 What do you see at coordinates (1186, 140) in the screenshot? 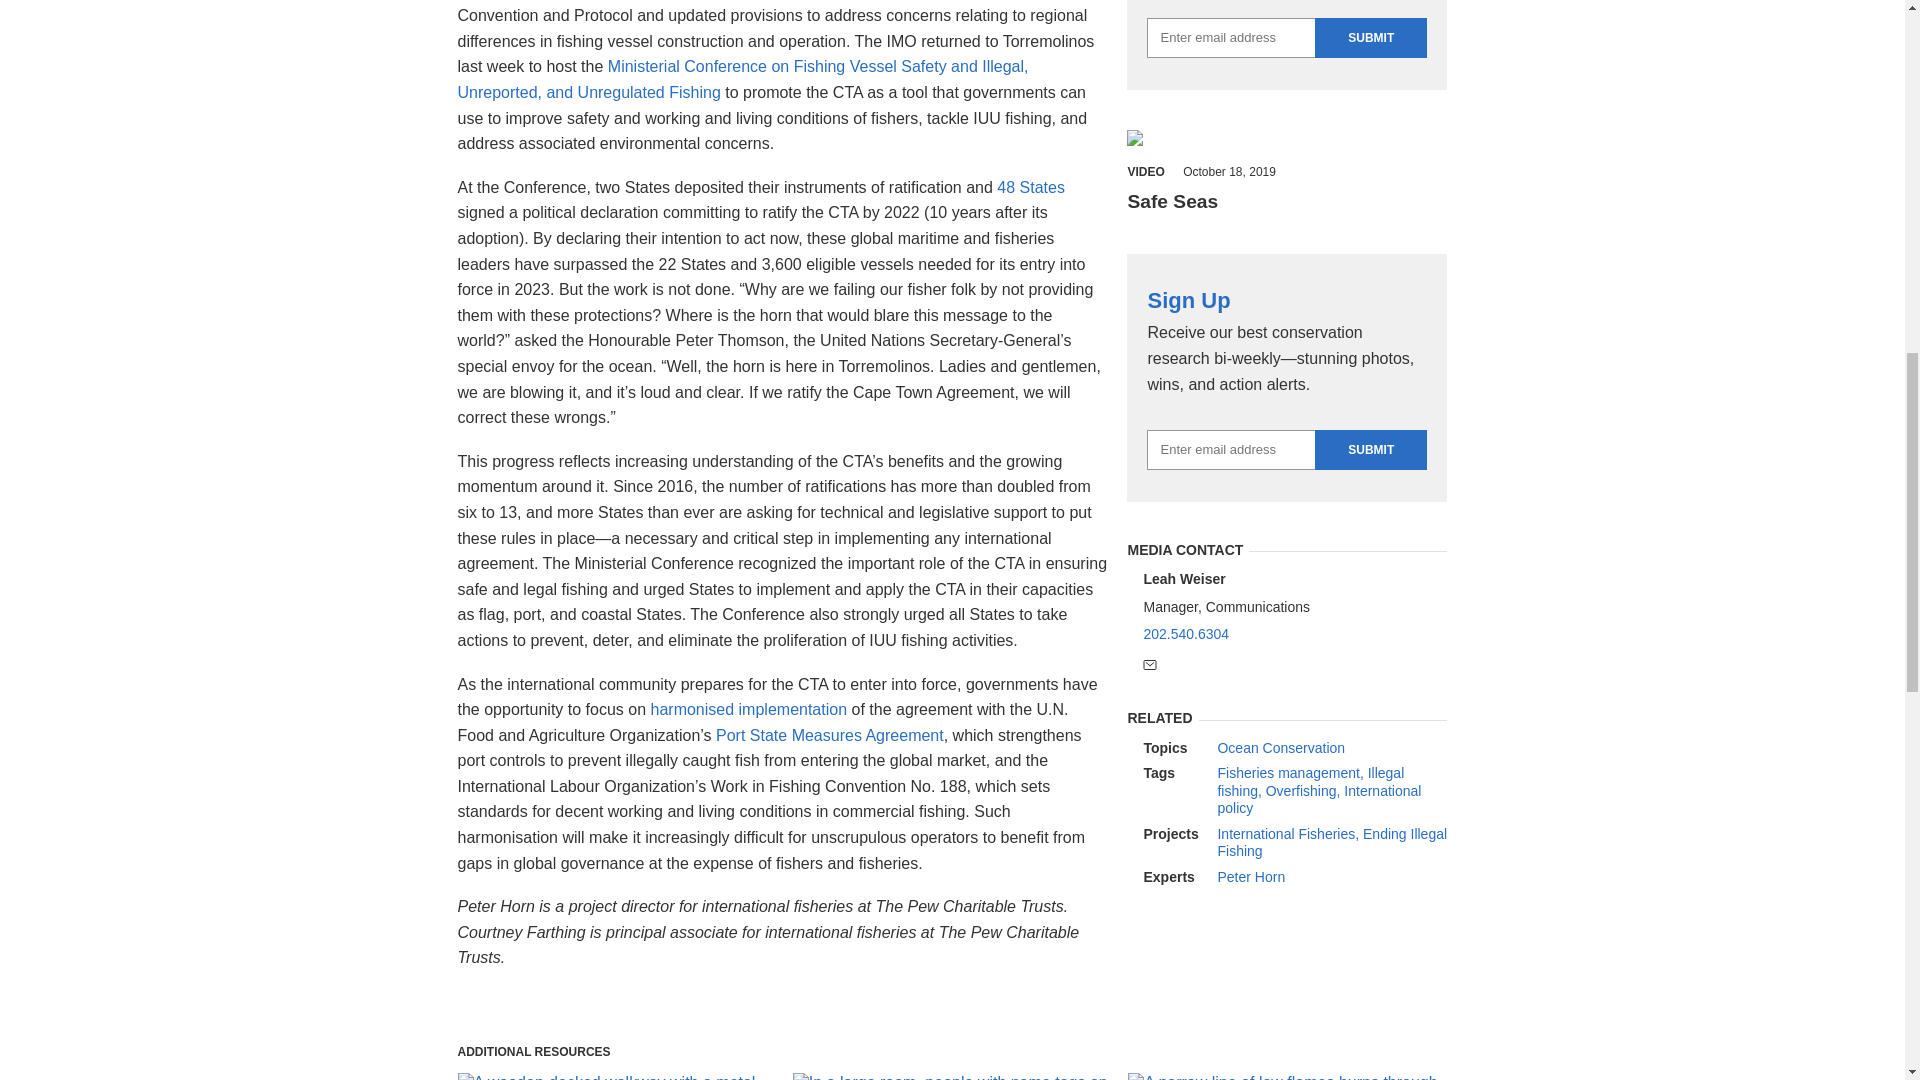
I see `Fishing vessel` at bounding box center [1186, 140].